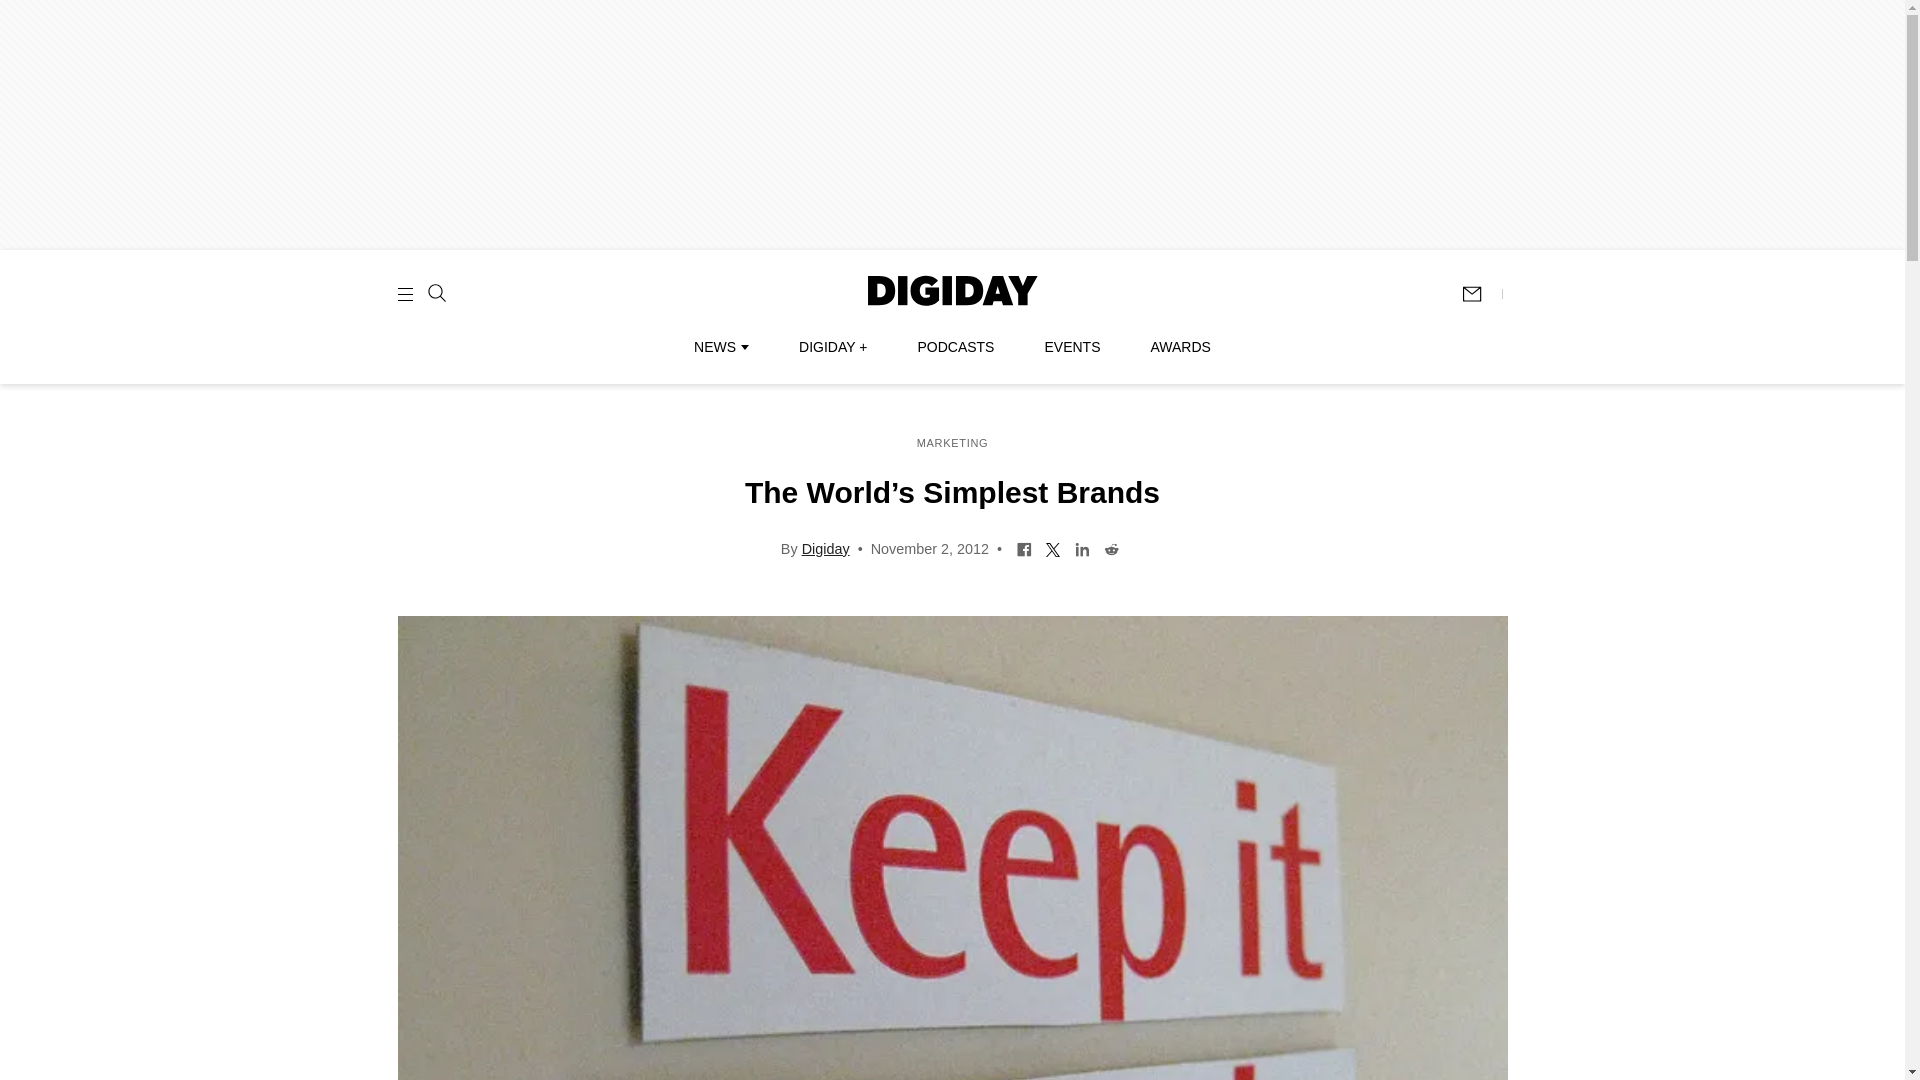  What do you see at coordinates (1072, 347) in the screenshot?
I see `EVENTS` at bounding box center [1072, 347].